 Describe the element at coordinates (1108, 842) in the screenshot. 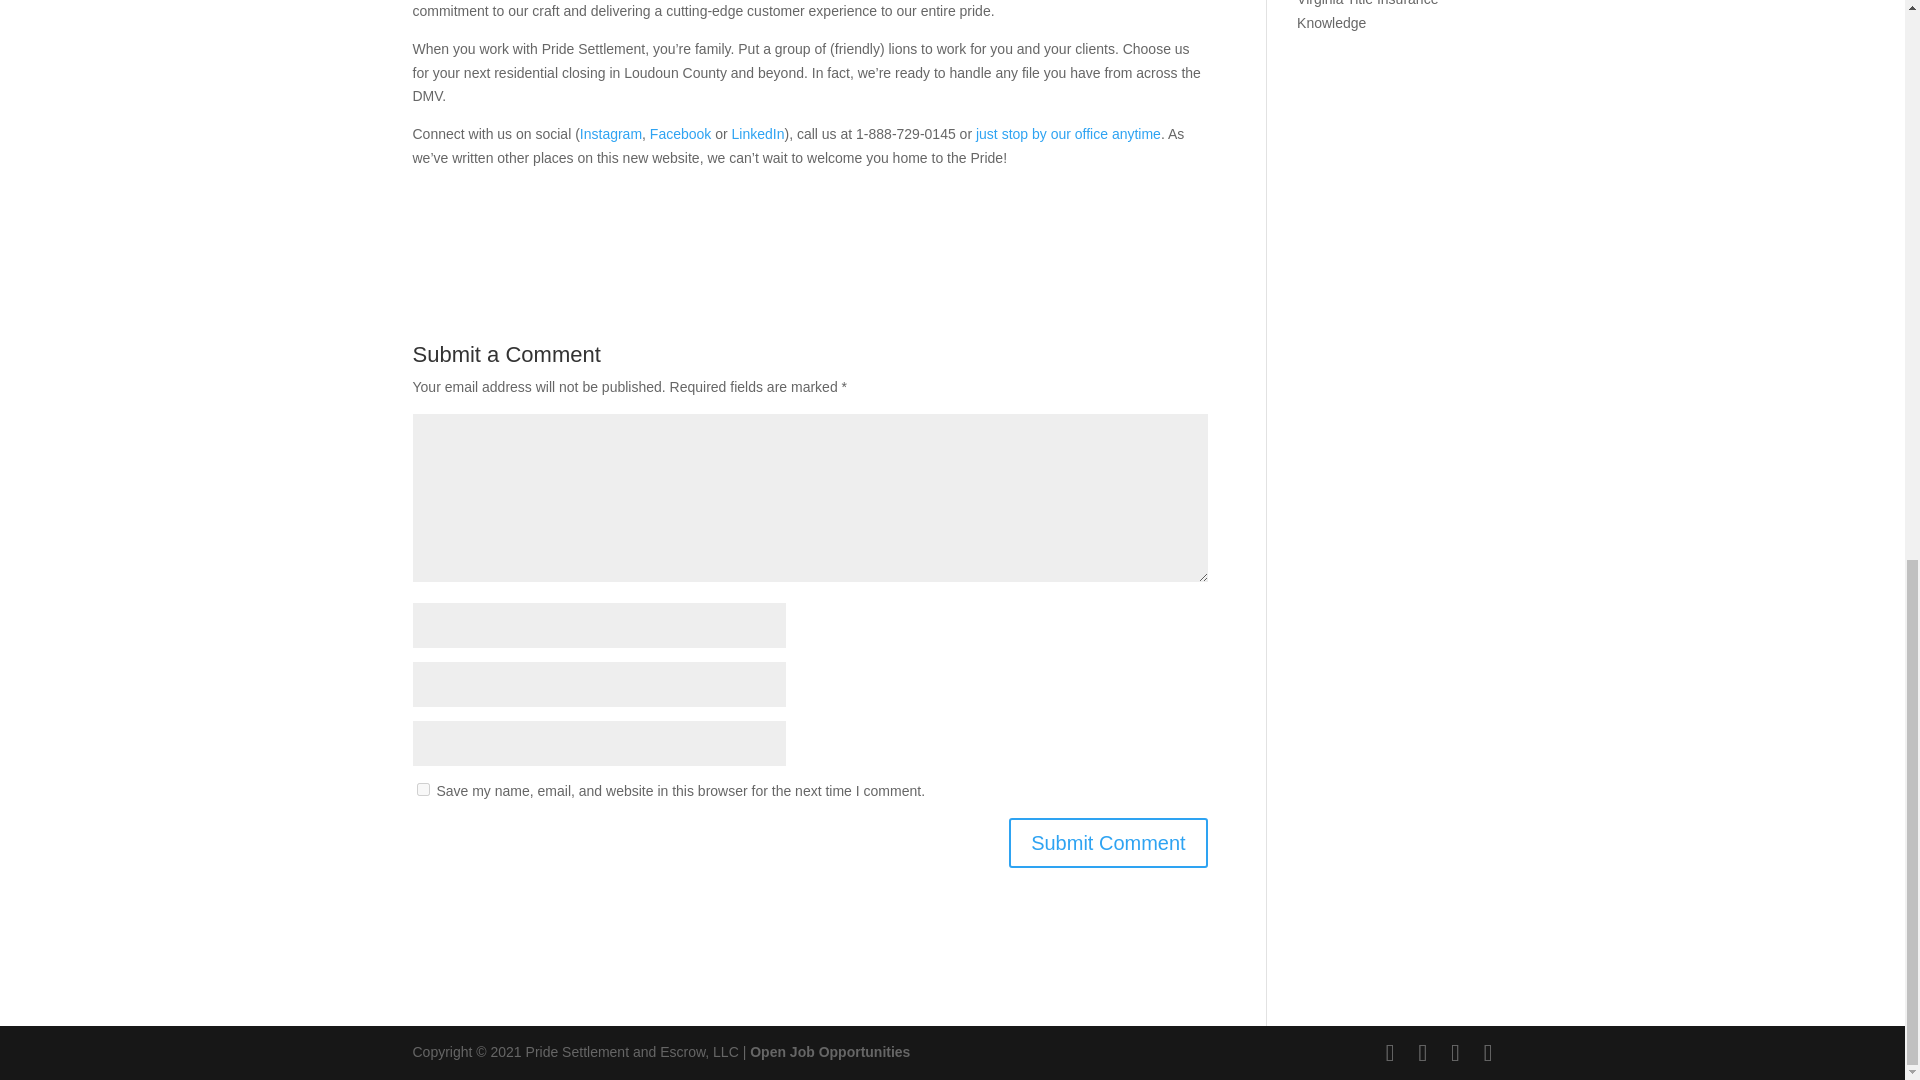

I see `Submit Comment` at that location.